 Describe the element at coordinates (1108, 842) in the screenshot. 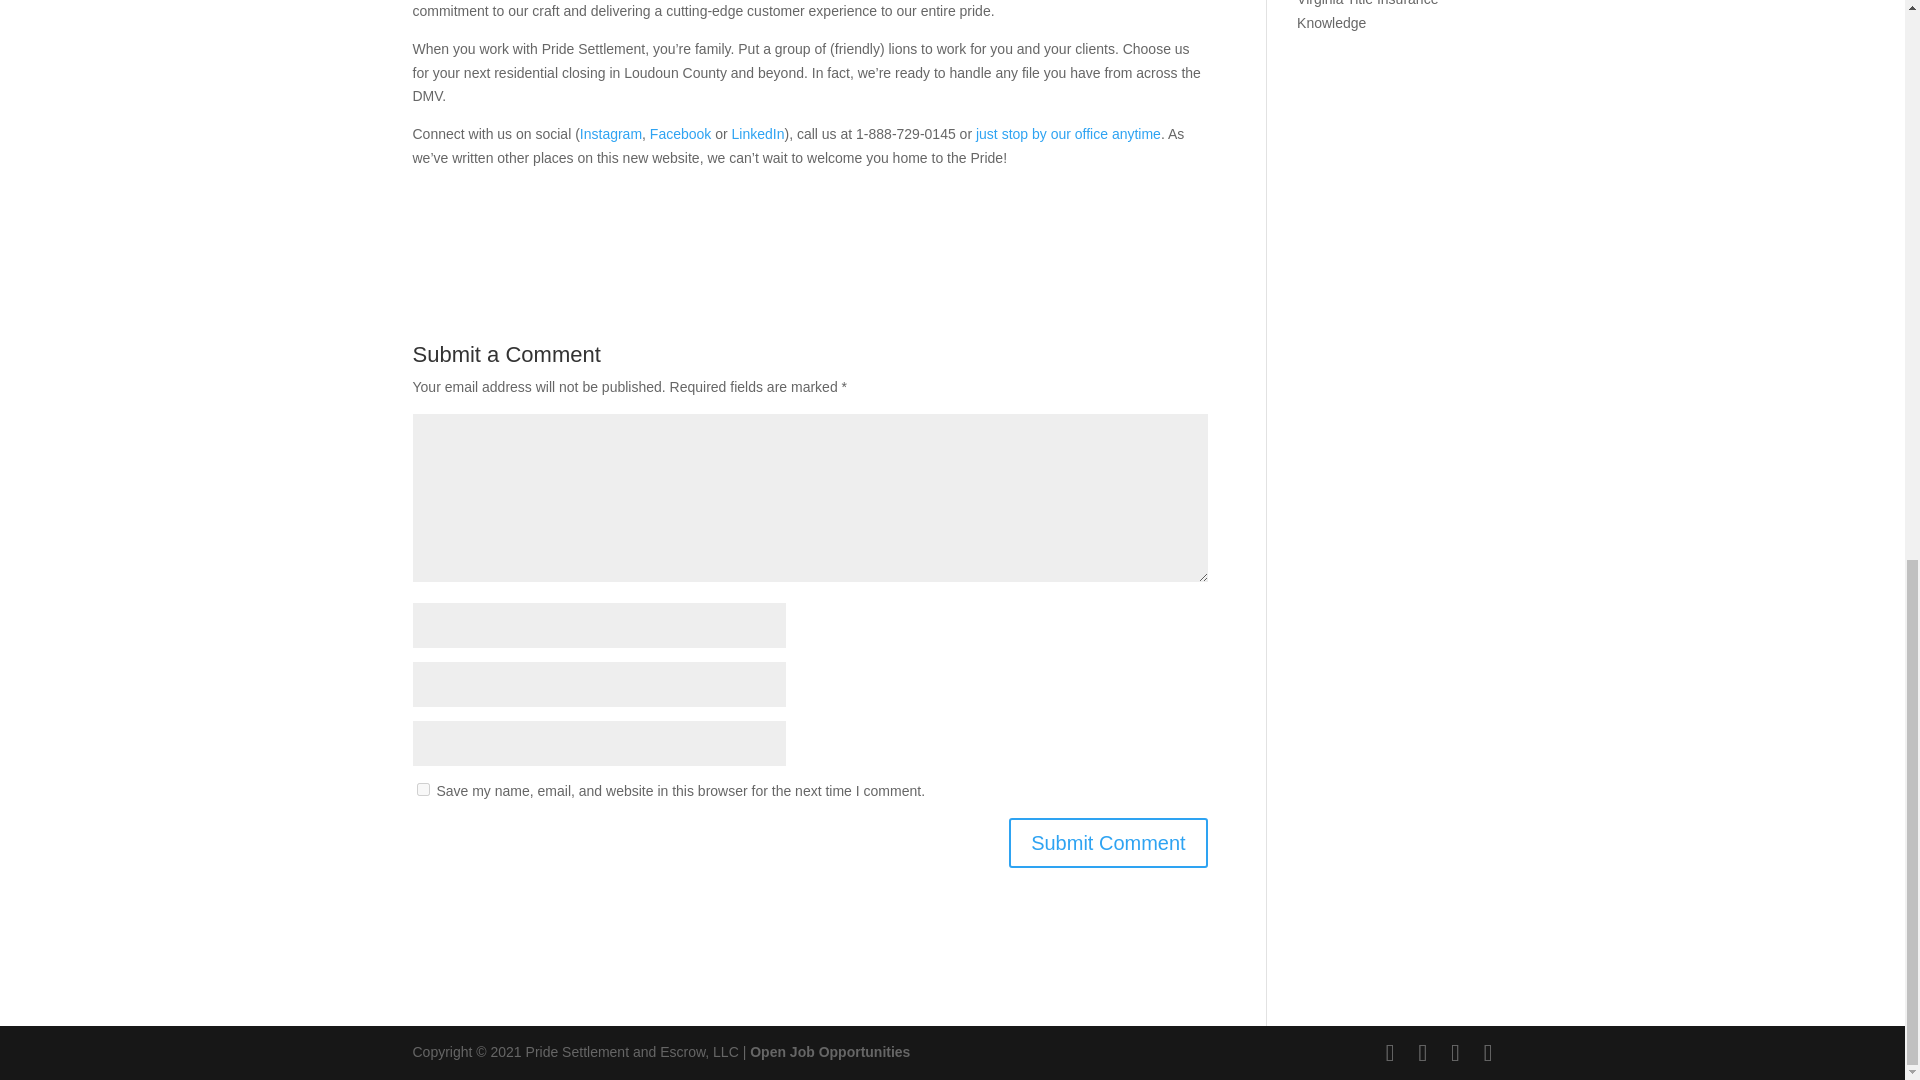

I see `Submit Comment` at that location.